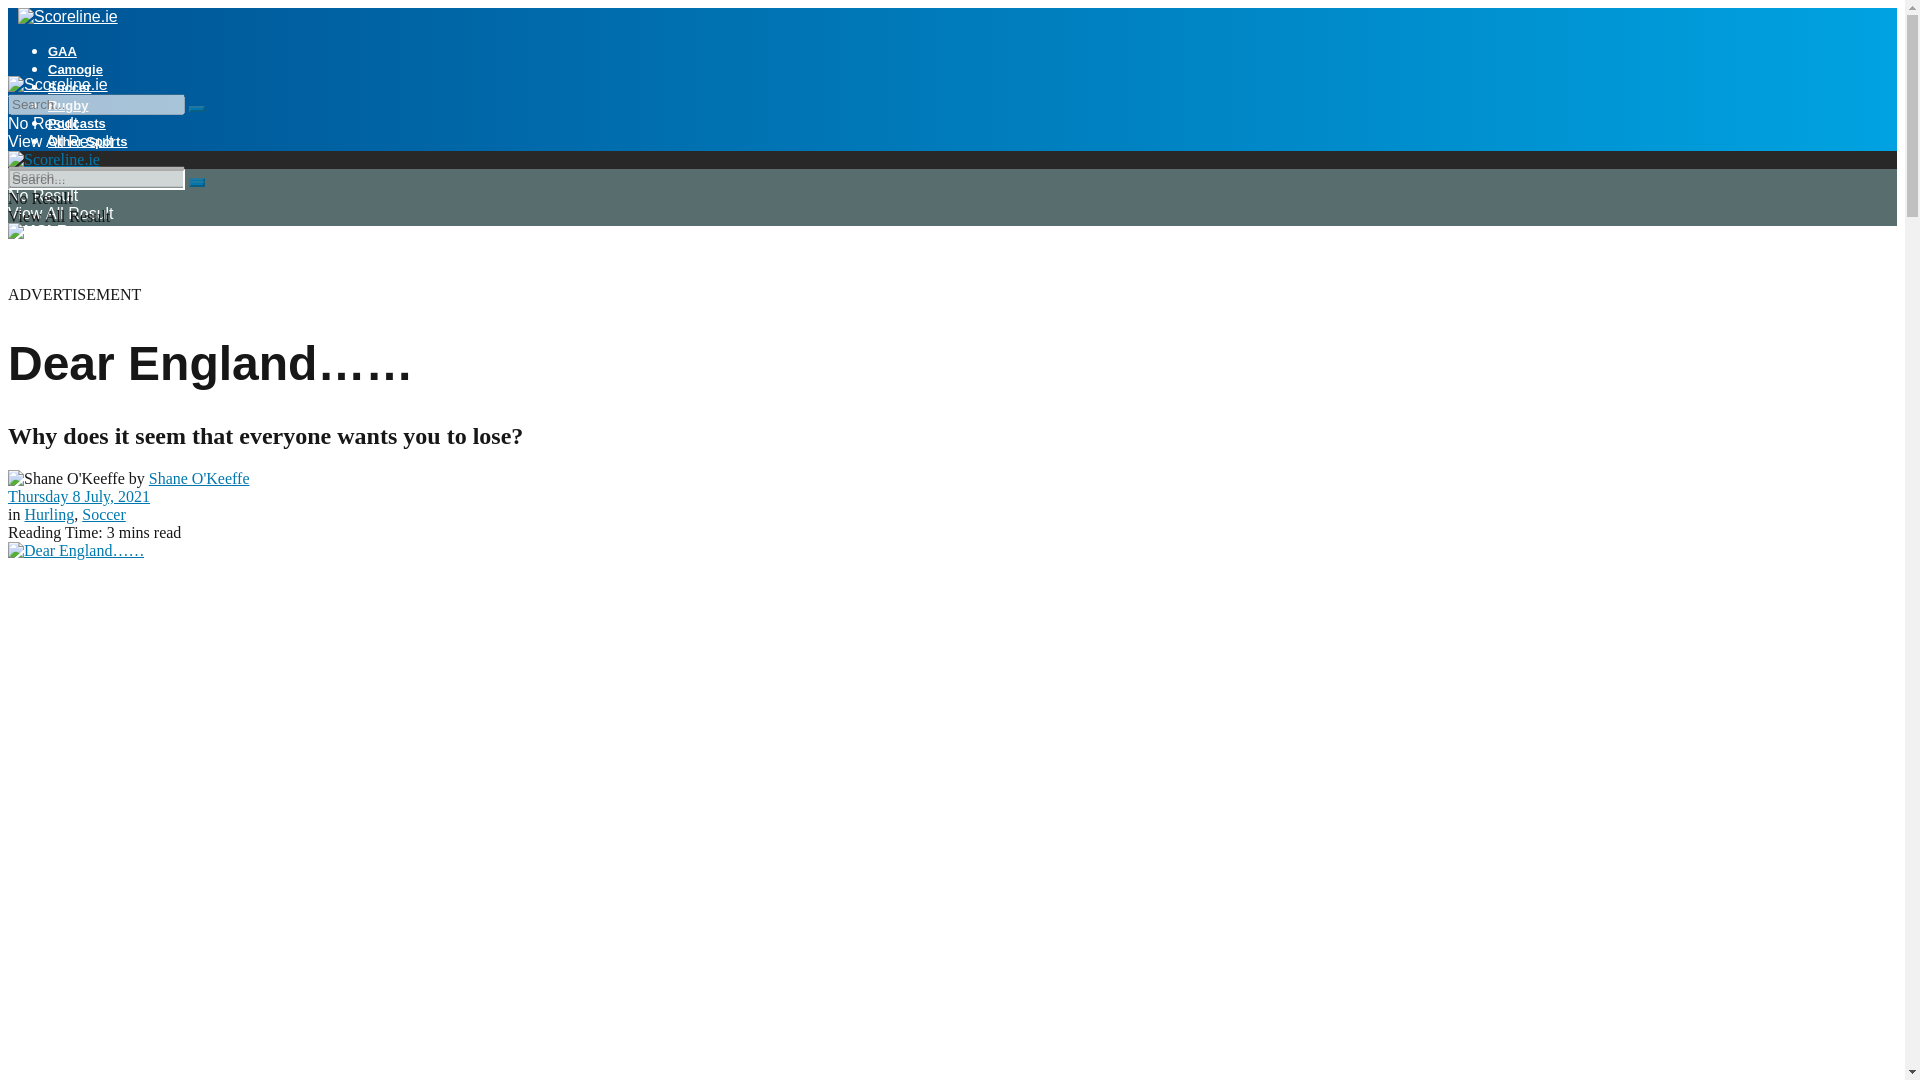 The height and width of the screenshot is (1080, 1920). What do you see at coordinates (104, 514) in the screenshot?
I see `Soccer` at bounding box center [104, 514].